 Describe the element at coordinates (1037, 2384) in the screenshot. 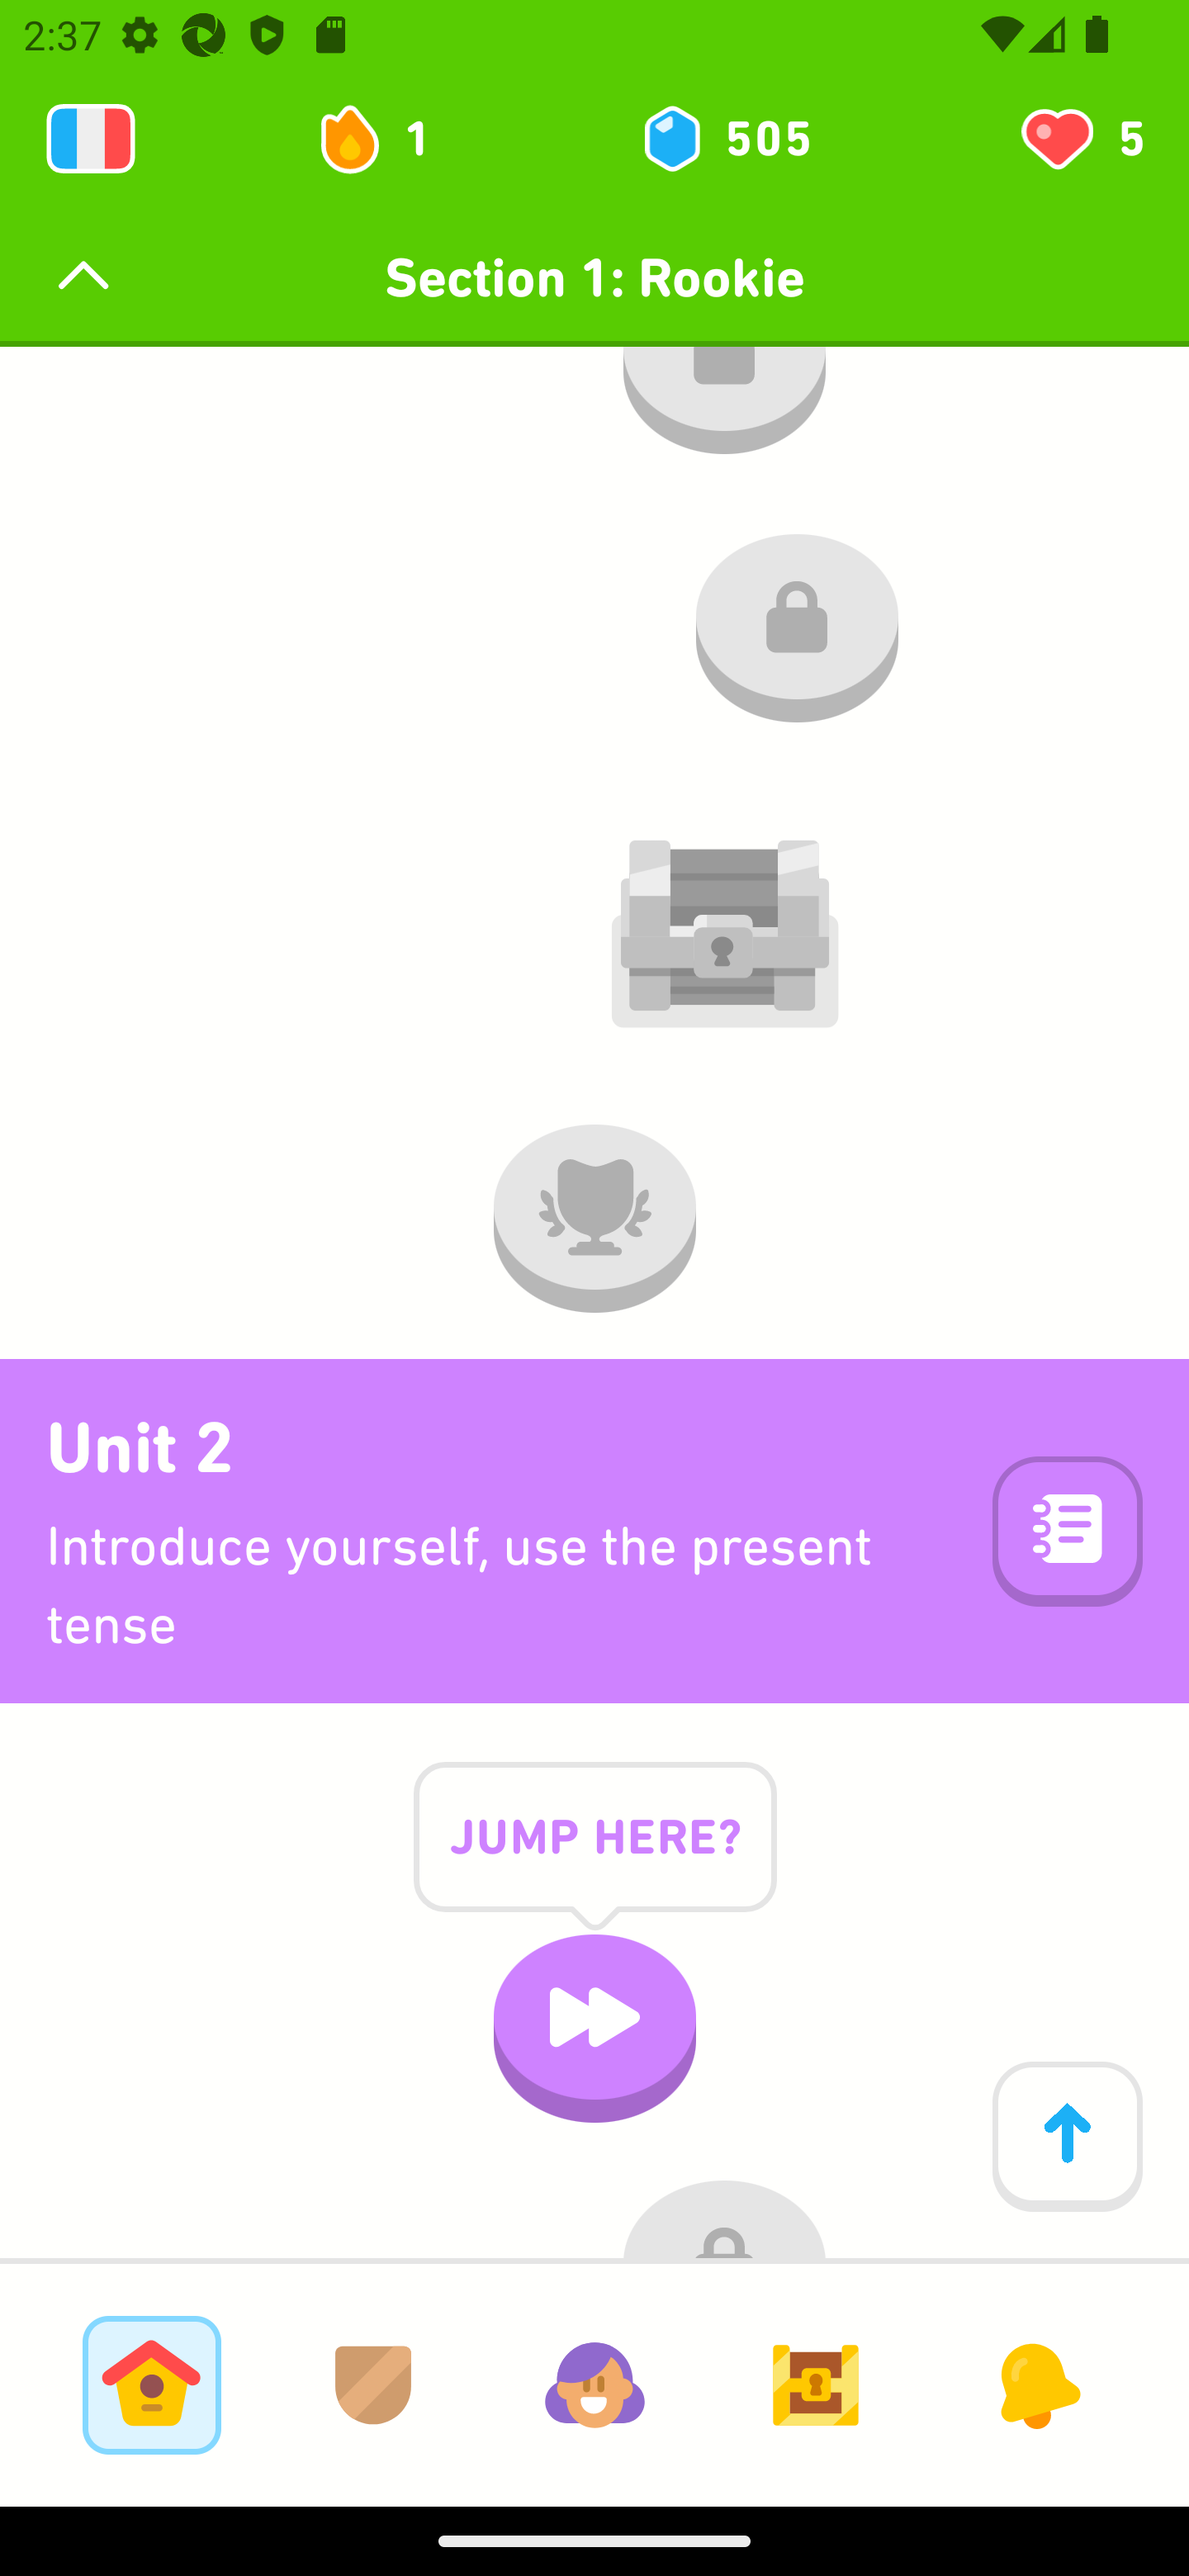

I see `News Tab` at that location.